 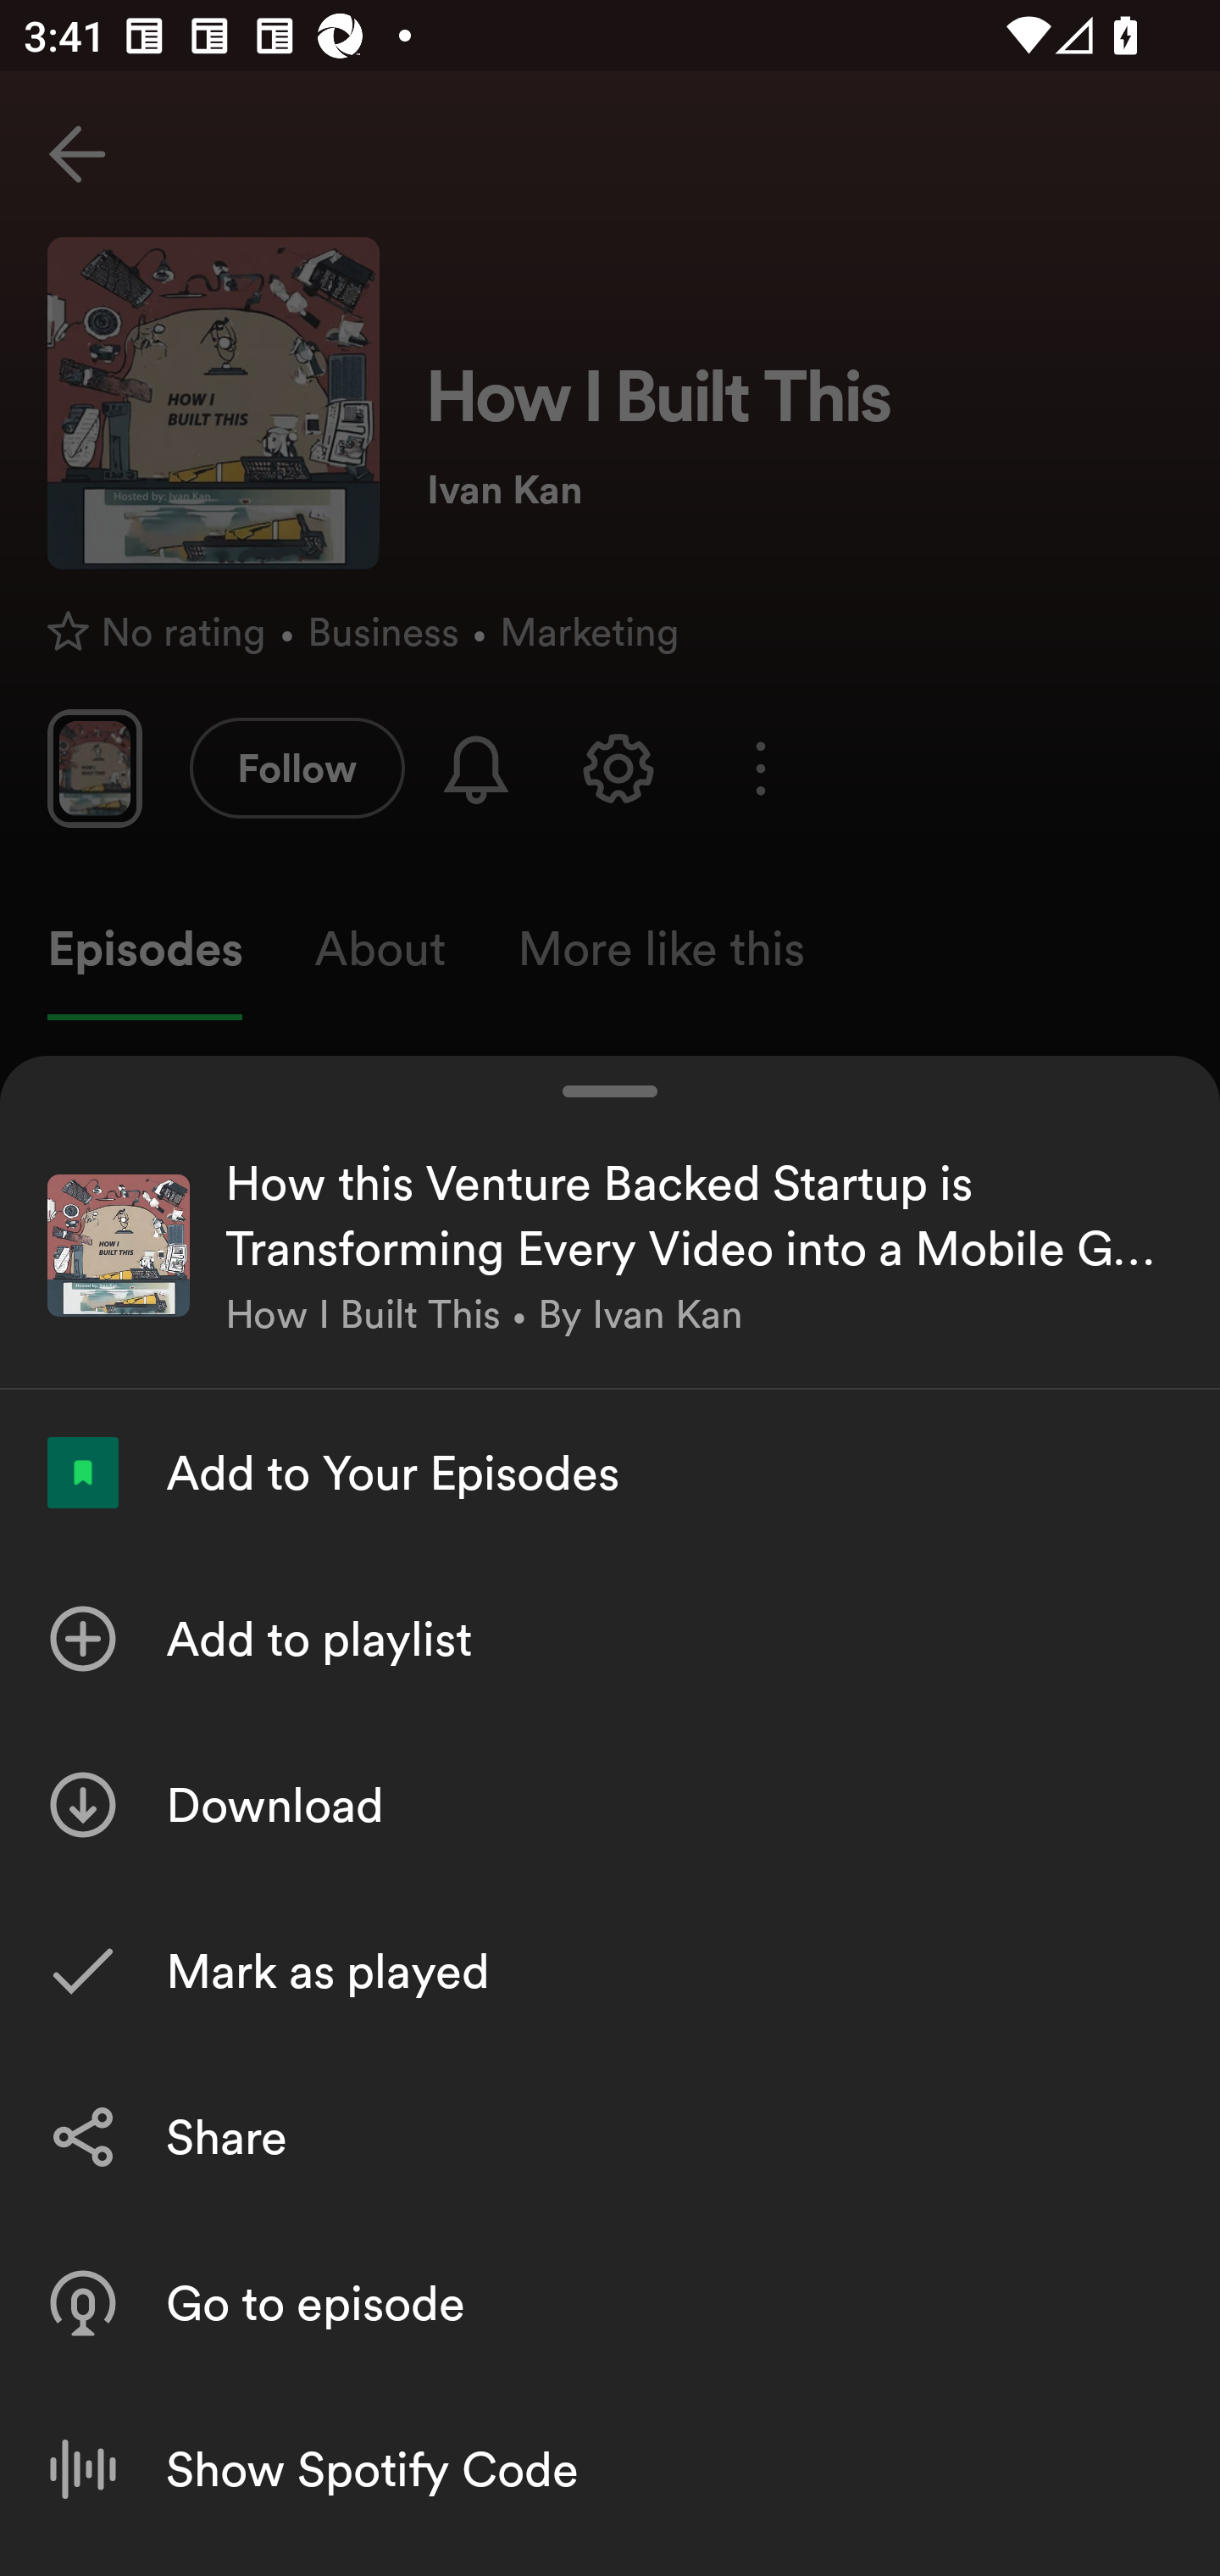 I want to click on Add to Your Episodes, so click(x=610, y=1472).